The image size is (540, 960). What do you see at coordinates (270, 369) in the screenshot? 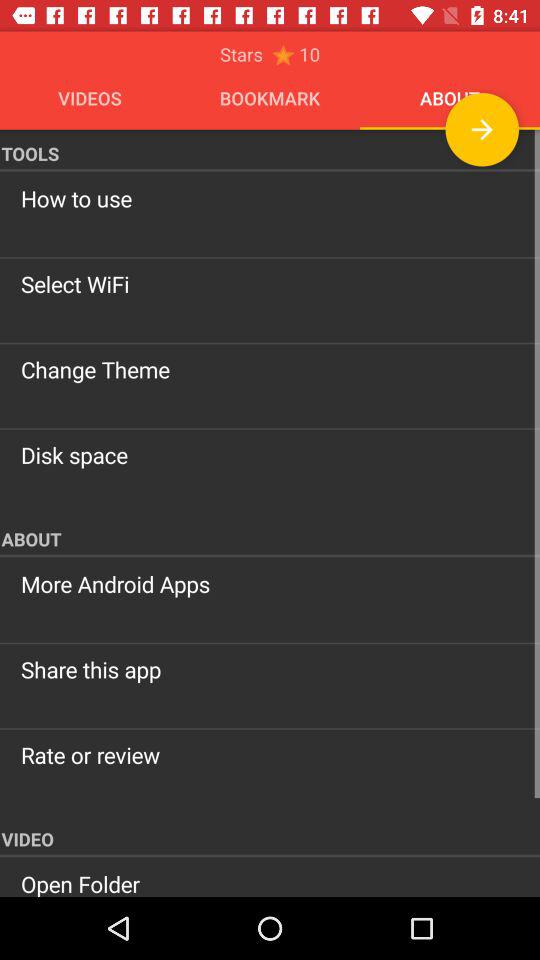
I see `choose the icon above the disk space item` at bounding box center [270, 369].